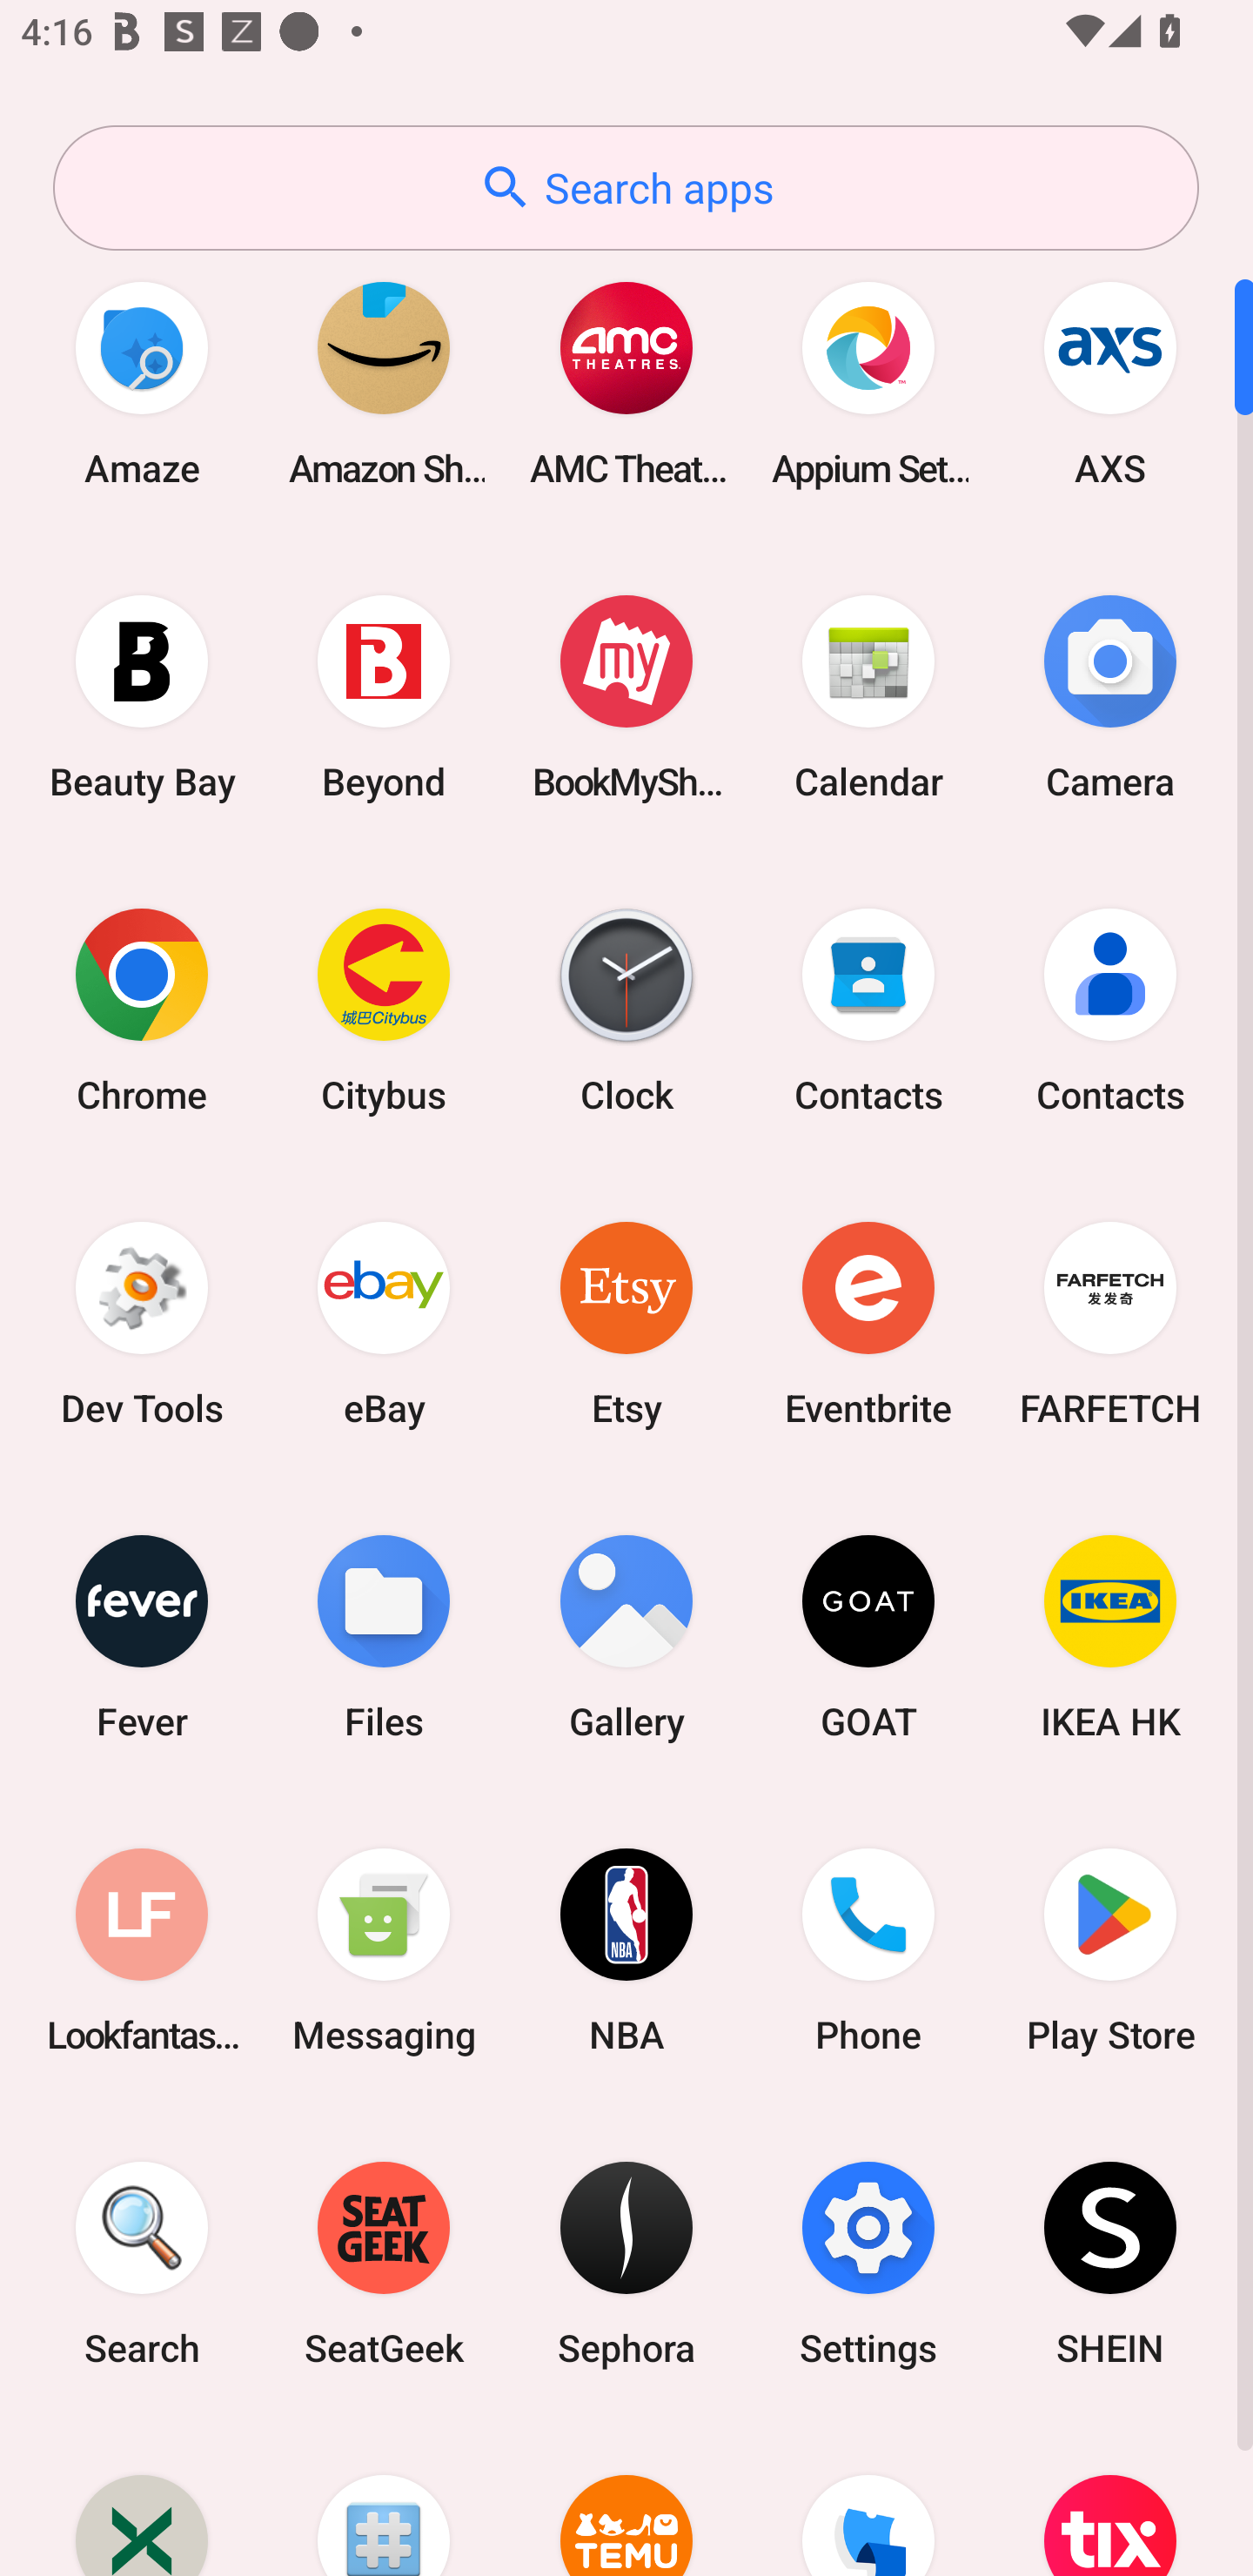  What do you see at coordinates (384, 1010) in the screenshot?
I see `Citybus` at bounding box center [384, 1010].